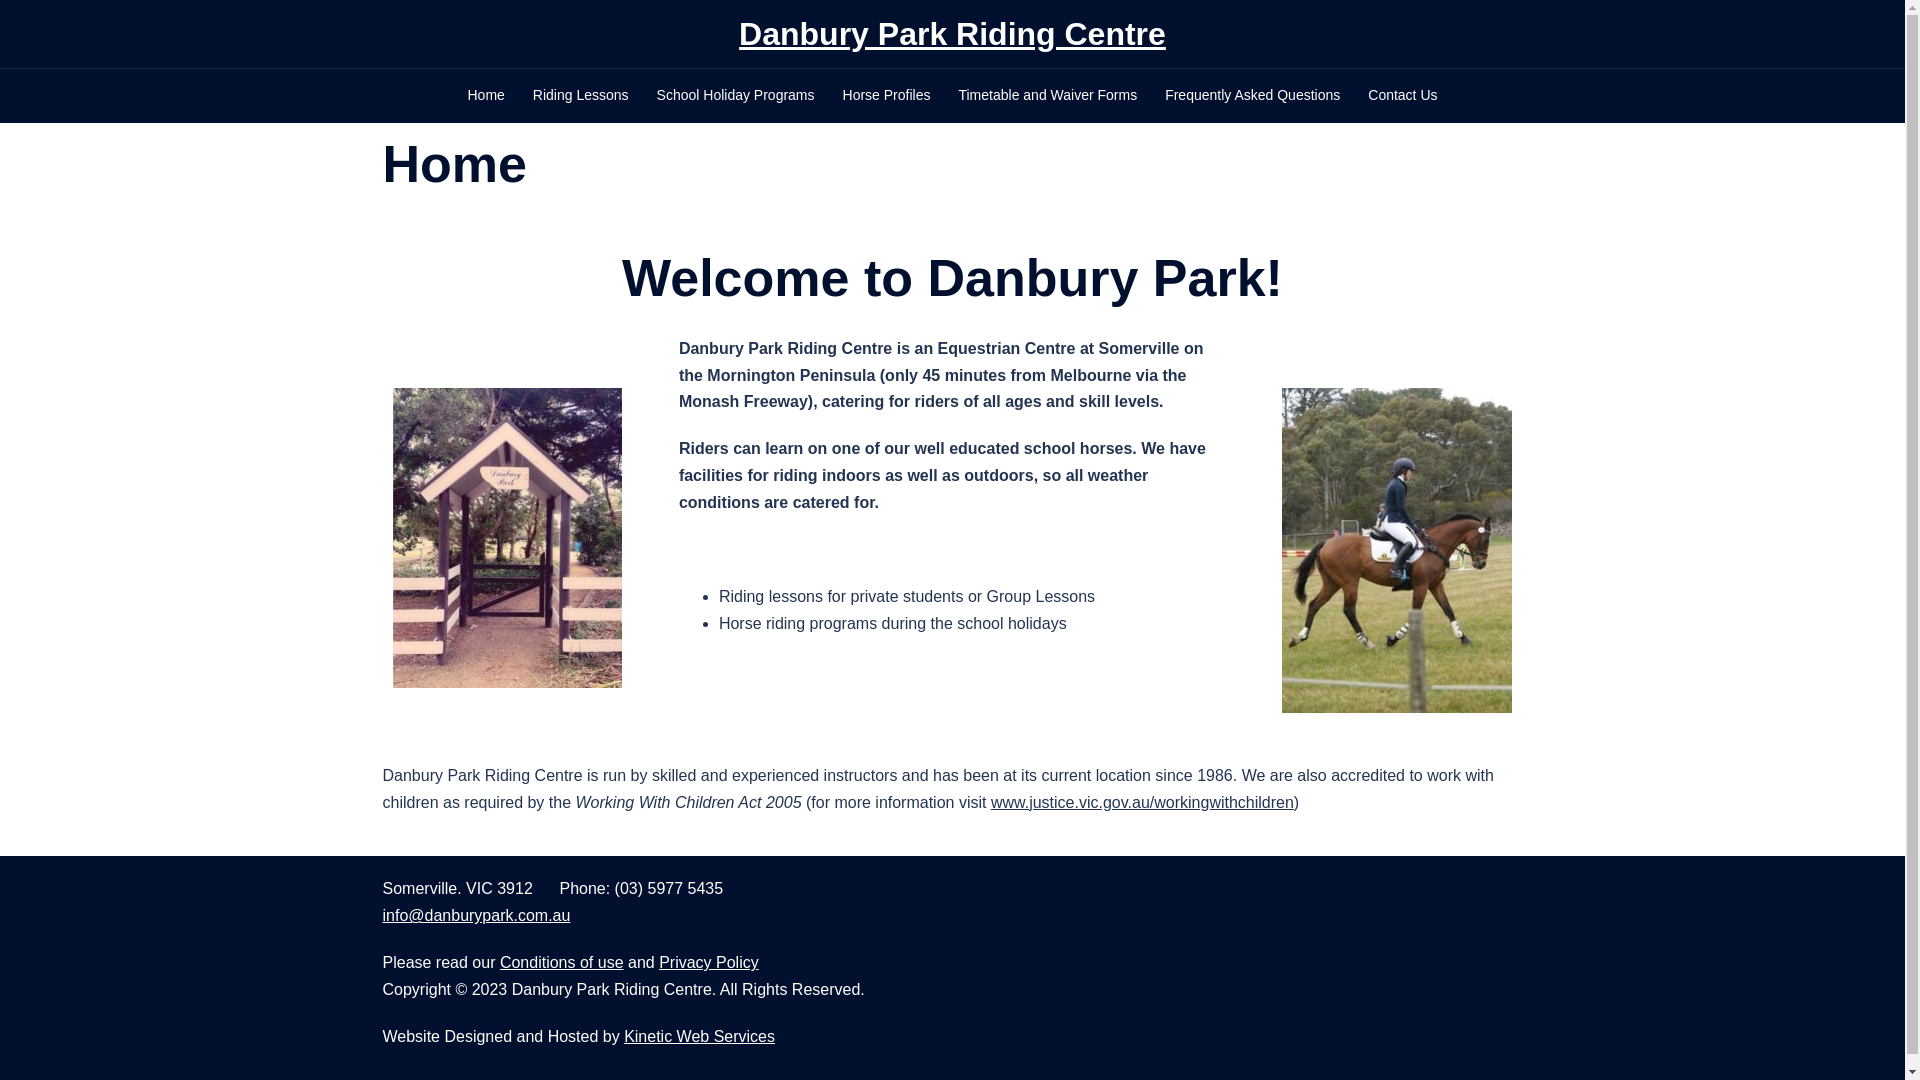 The height and width of the screenshot is (1080, 1920). I want to click on www.justice.vic.gov.au/workingwithchildren, so click(1142, 802).